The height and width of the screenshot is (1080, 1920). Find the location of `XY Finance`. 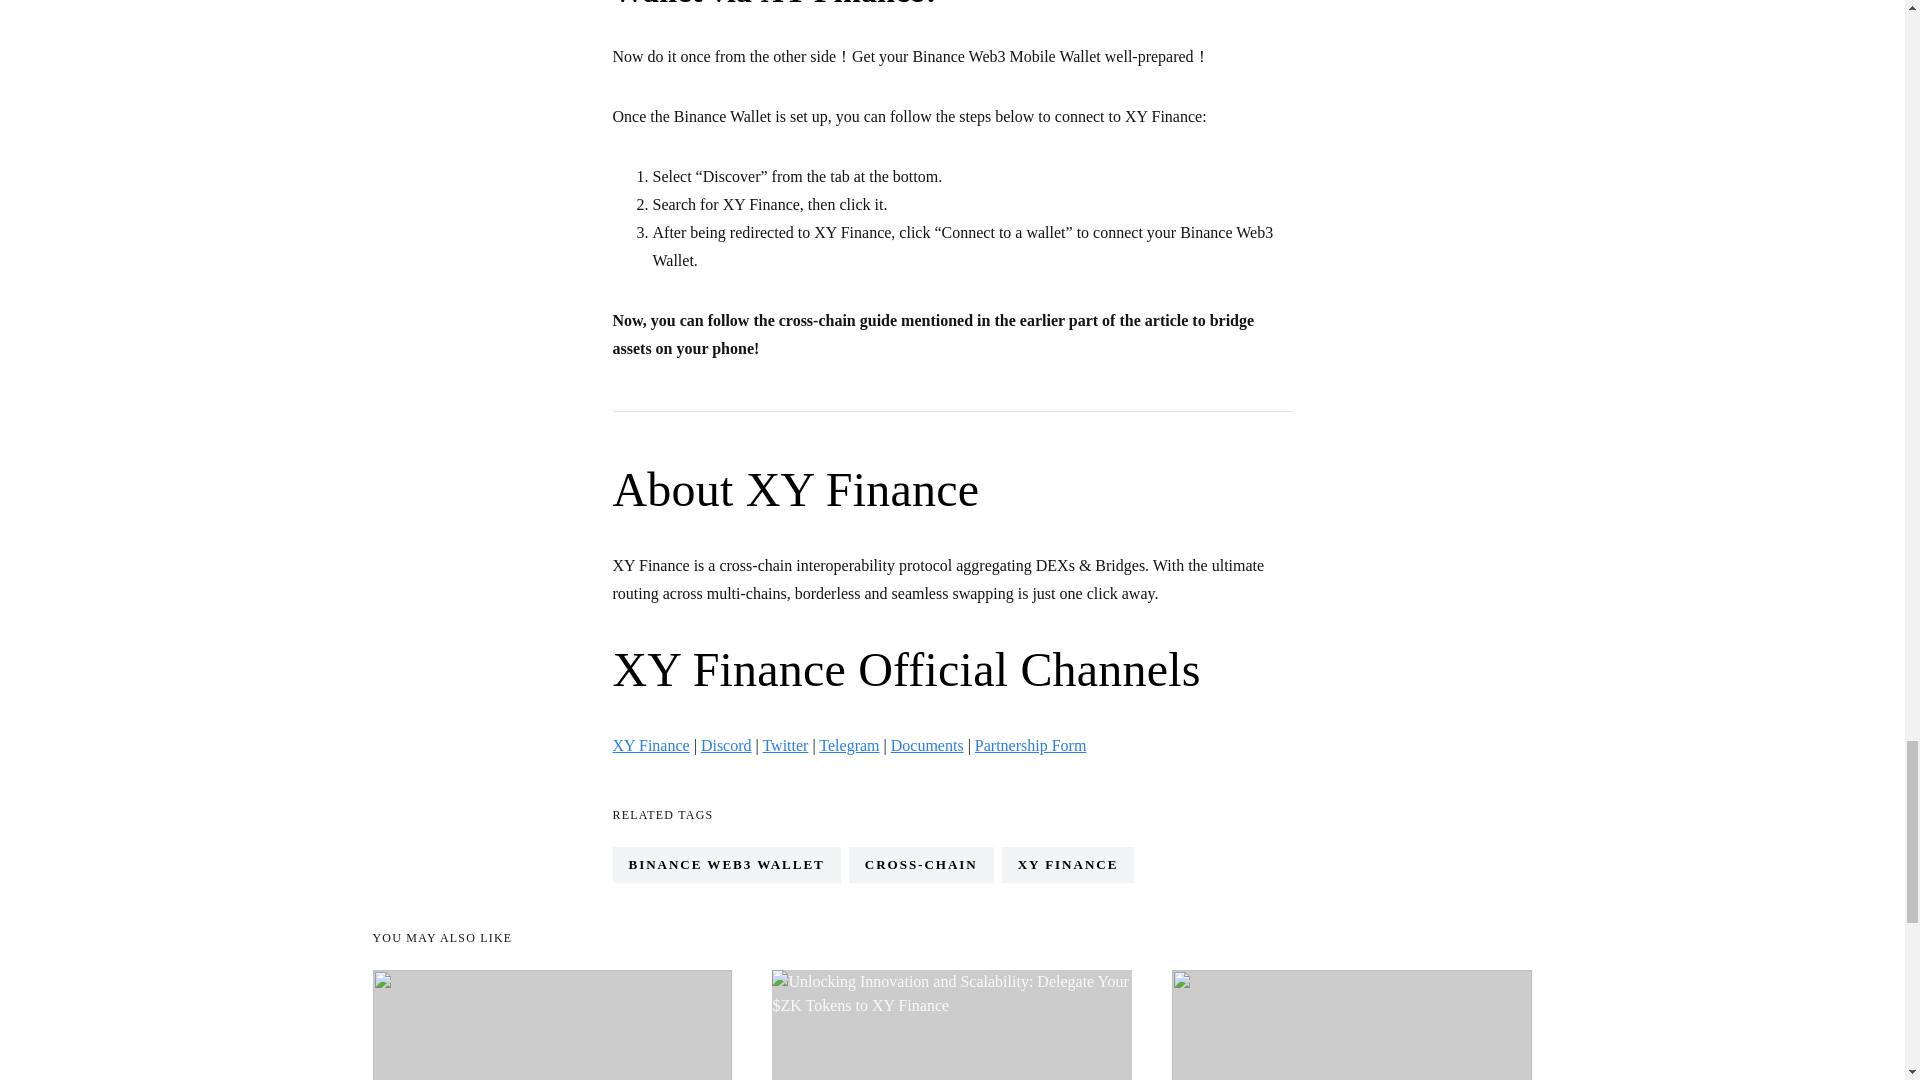

XY Finance is located at coordinates (650, 744).